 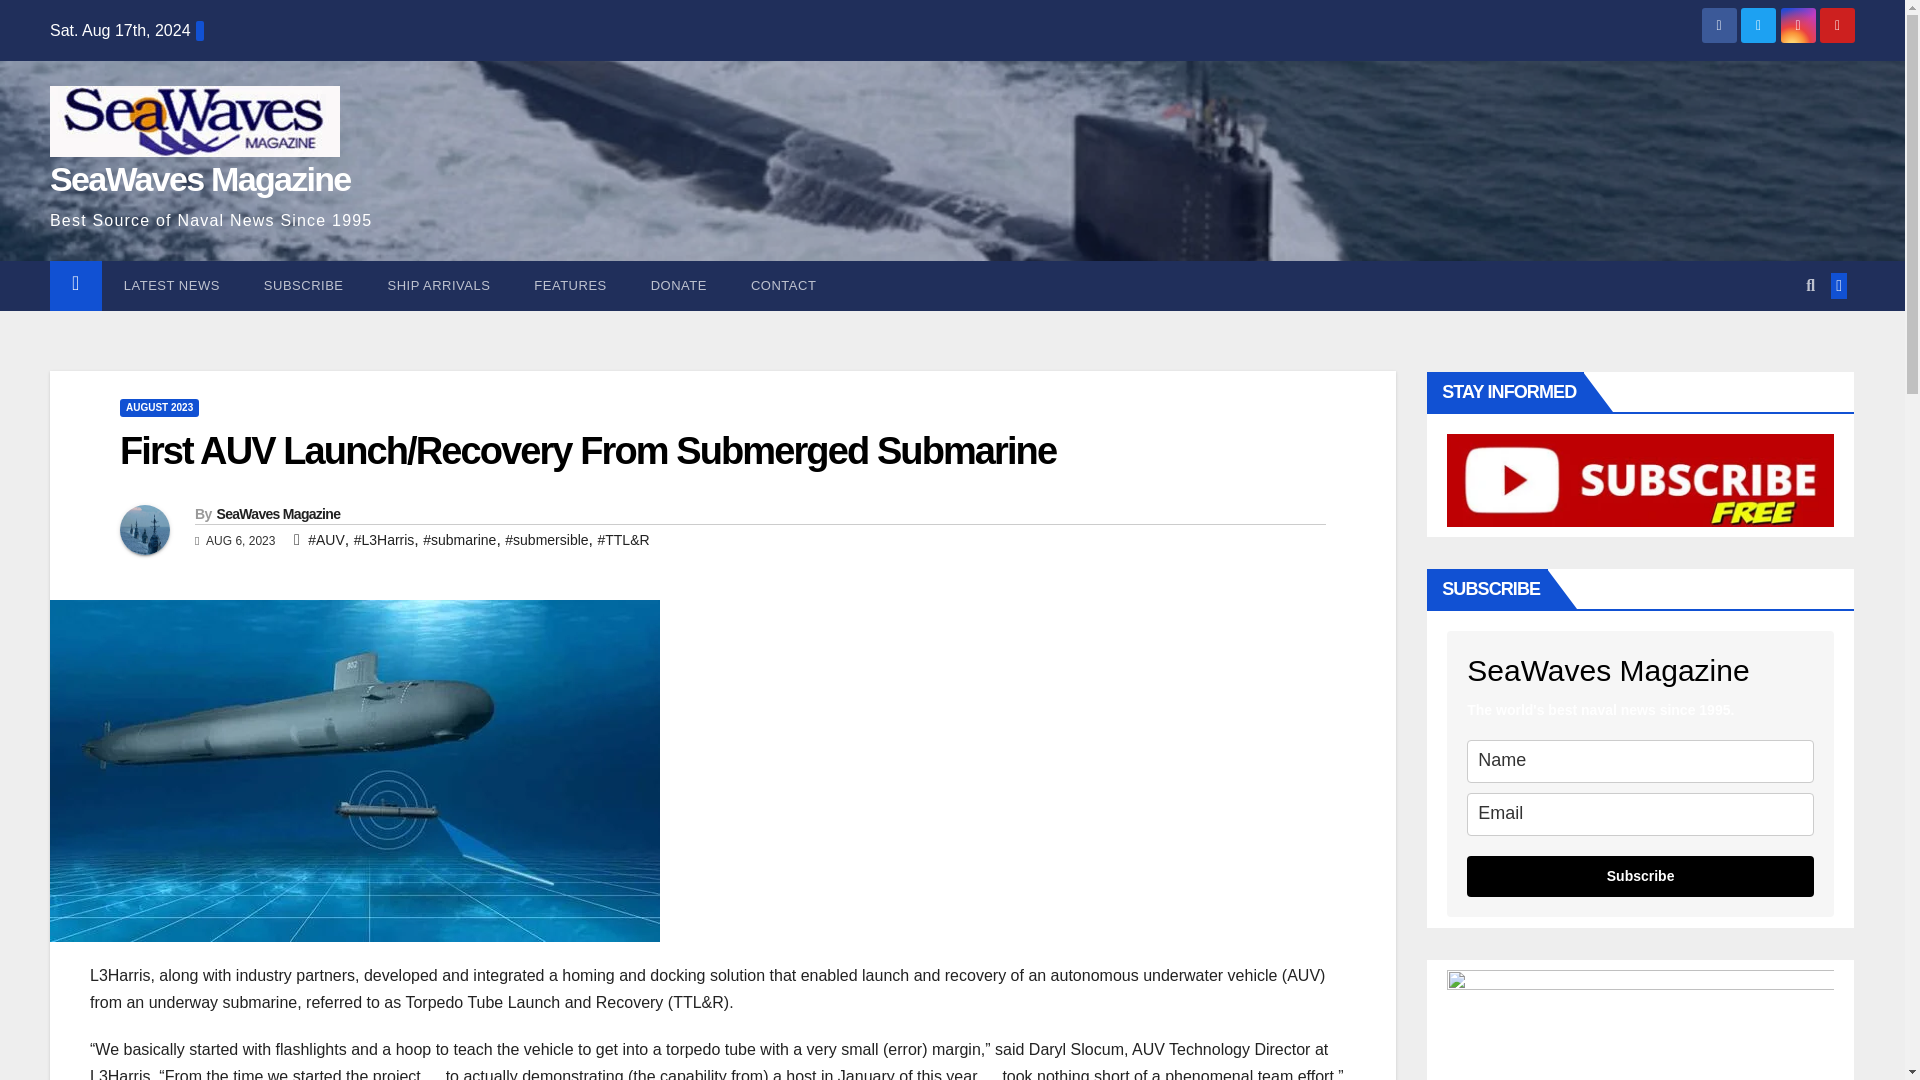 I want to click on Subscribe, so click(x=304, y=286).